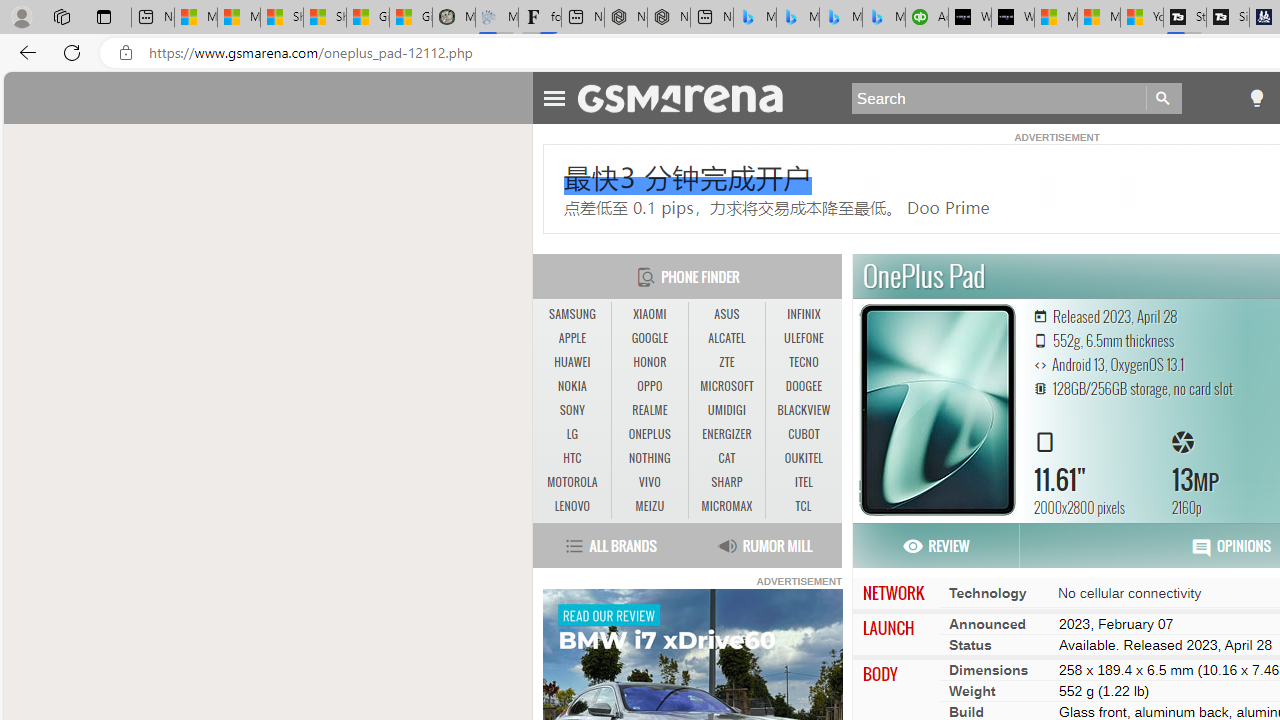 This screenshot has height=720, width=1280. What do you see at coordinates (649, 458) in the screenshot?
I see `NOTHING` at bounding box center [649, 458].